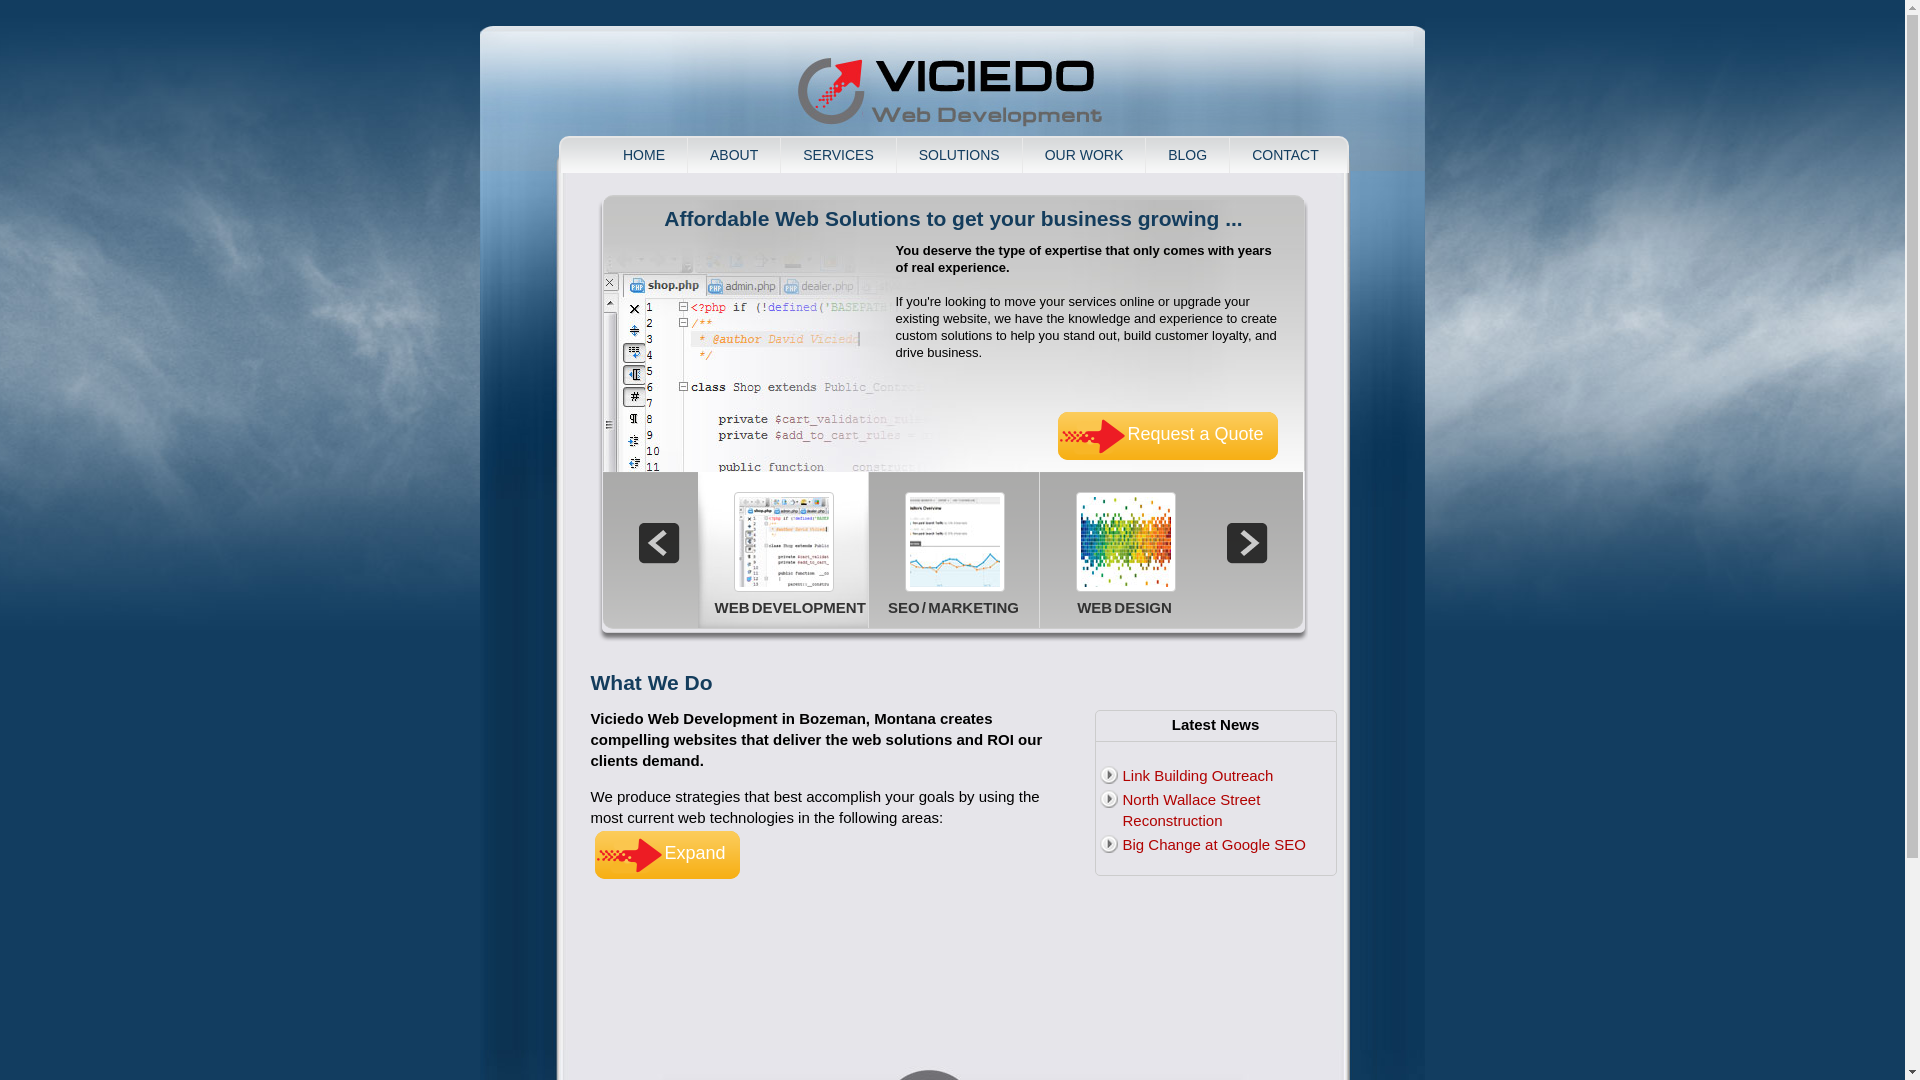 This screenshot has height=1080, width=1920. I want to click on CONTACT, so click(1285, 155).